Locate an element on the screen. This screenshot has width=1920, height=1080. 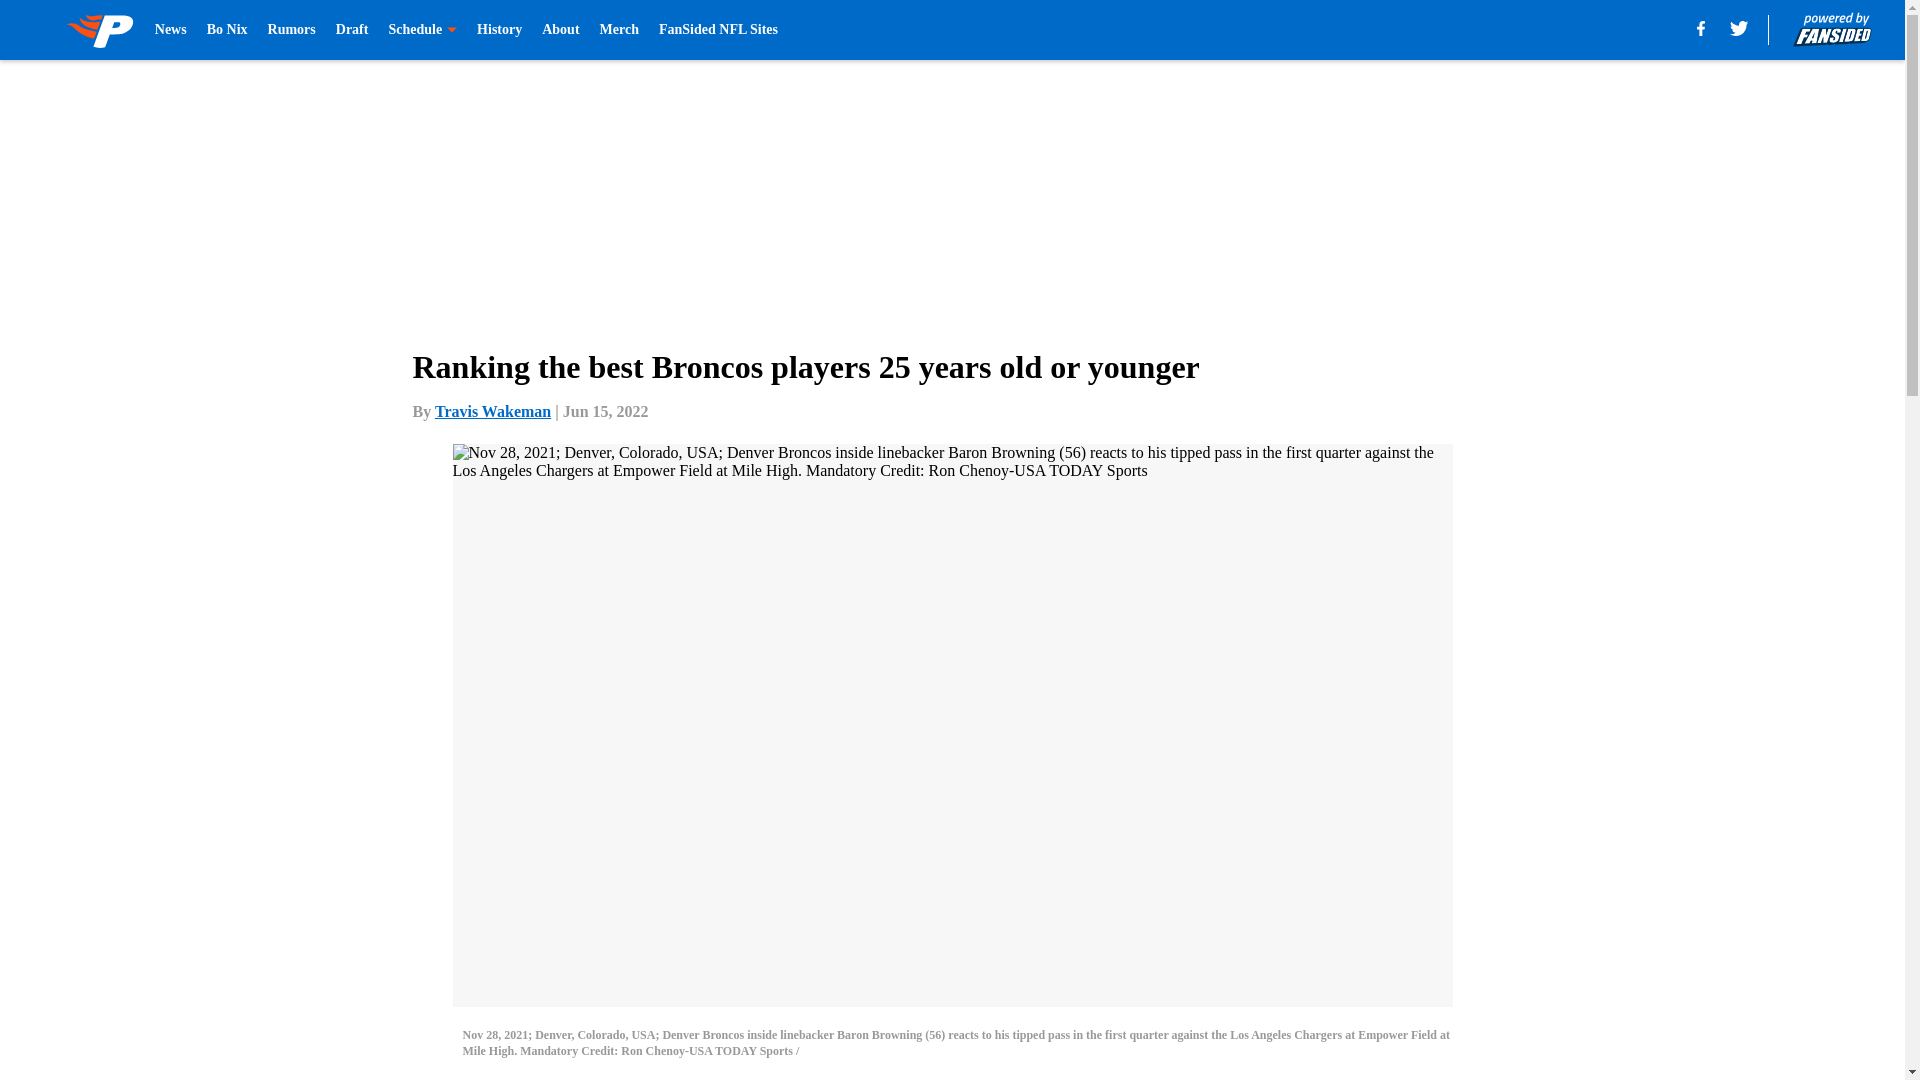
Merch is located at coordinates (619, 30).